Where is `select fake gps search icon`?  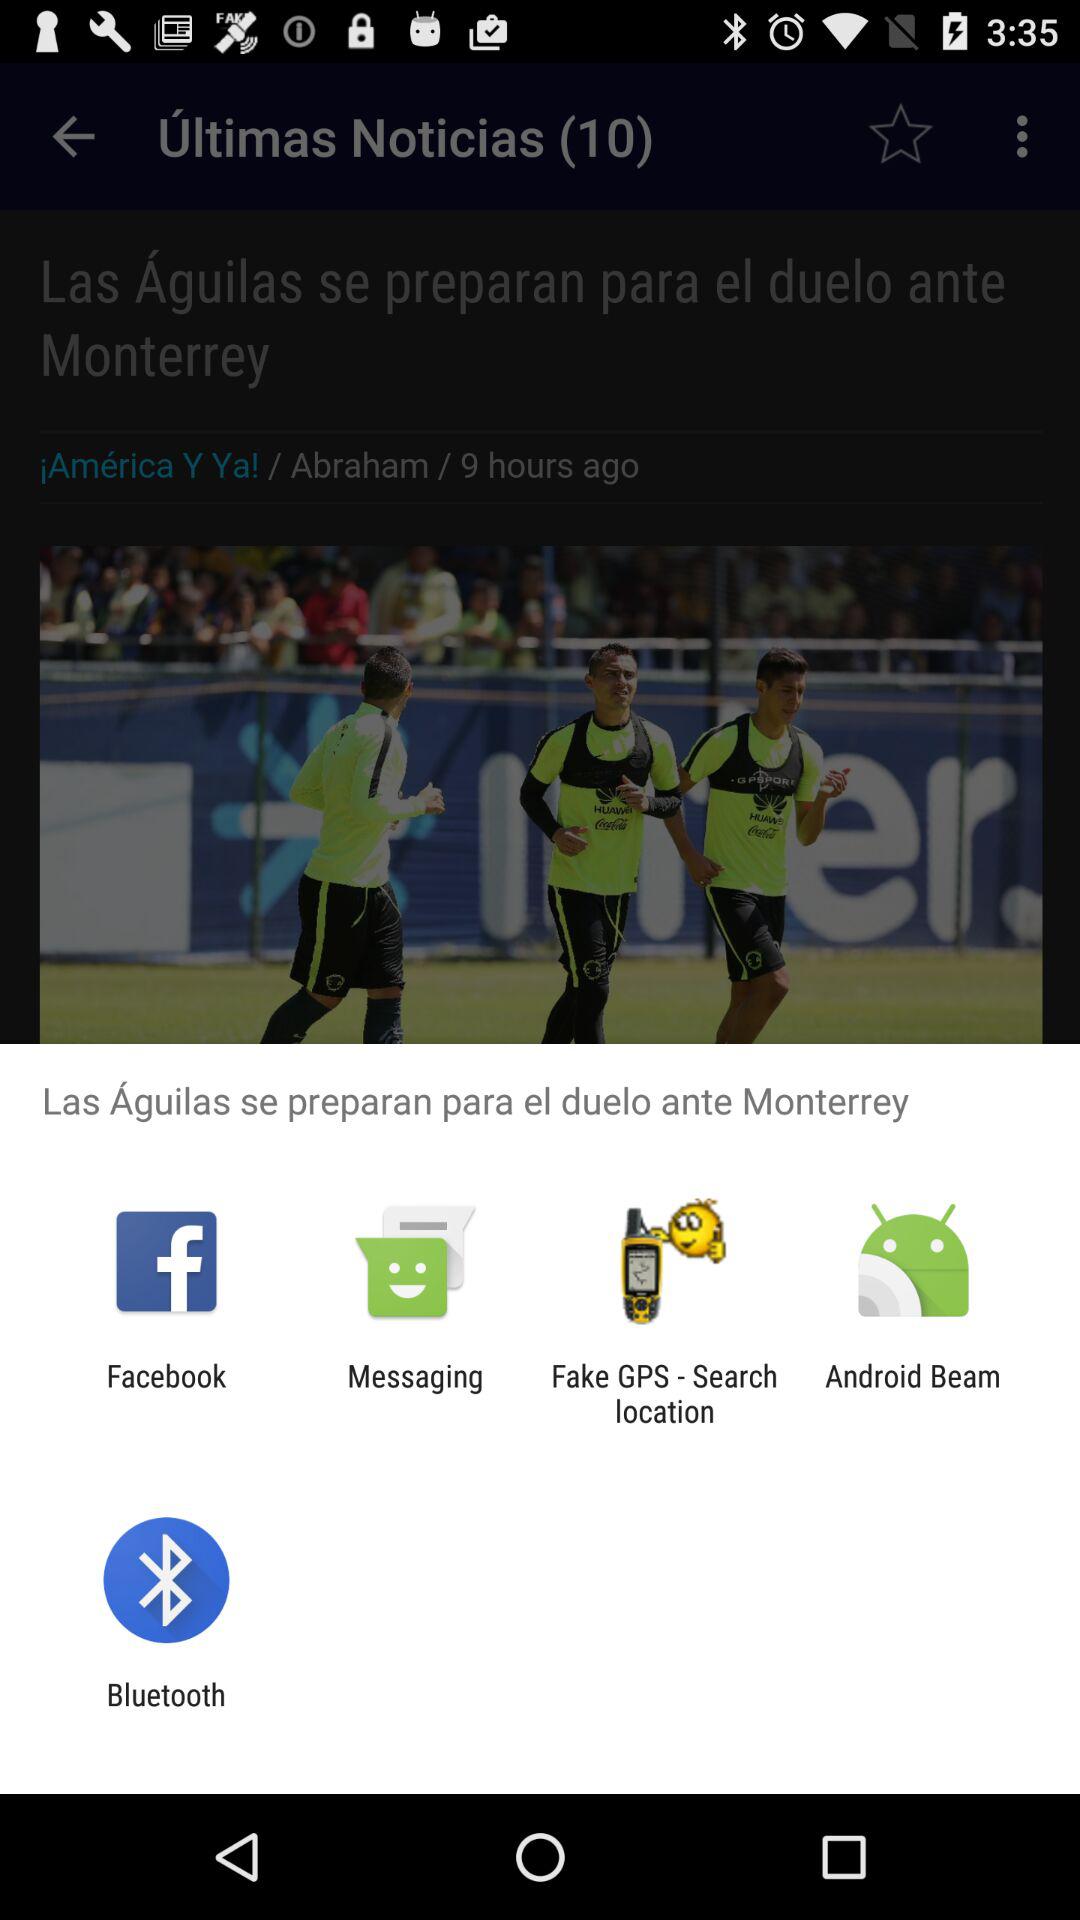
select fake gps search icon is located at coordinates (664, 1393).